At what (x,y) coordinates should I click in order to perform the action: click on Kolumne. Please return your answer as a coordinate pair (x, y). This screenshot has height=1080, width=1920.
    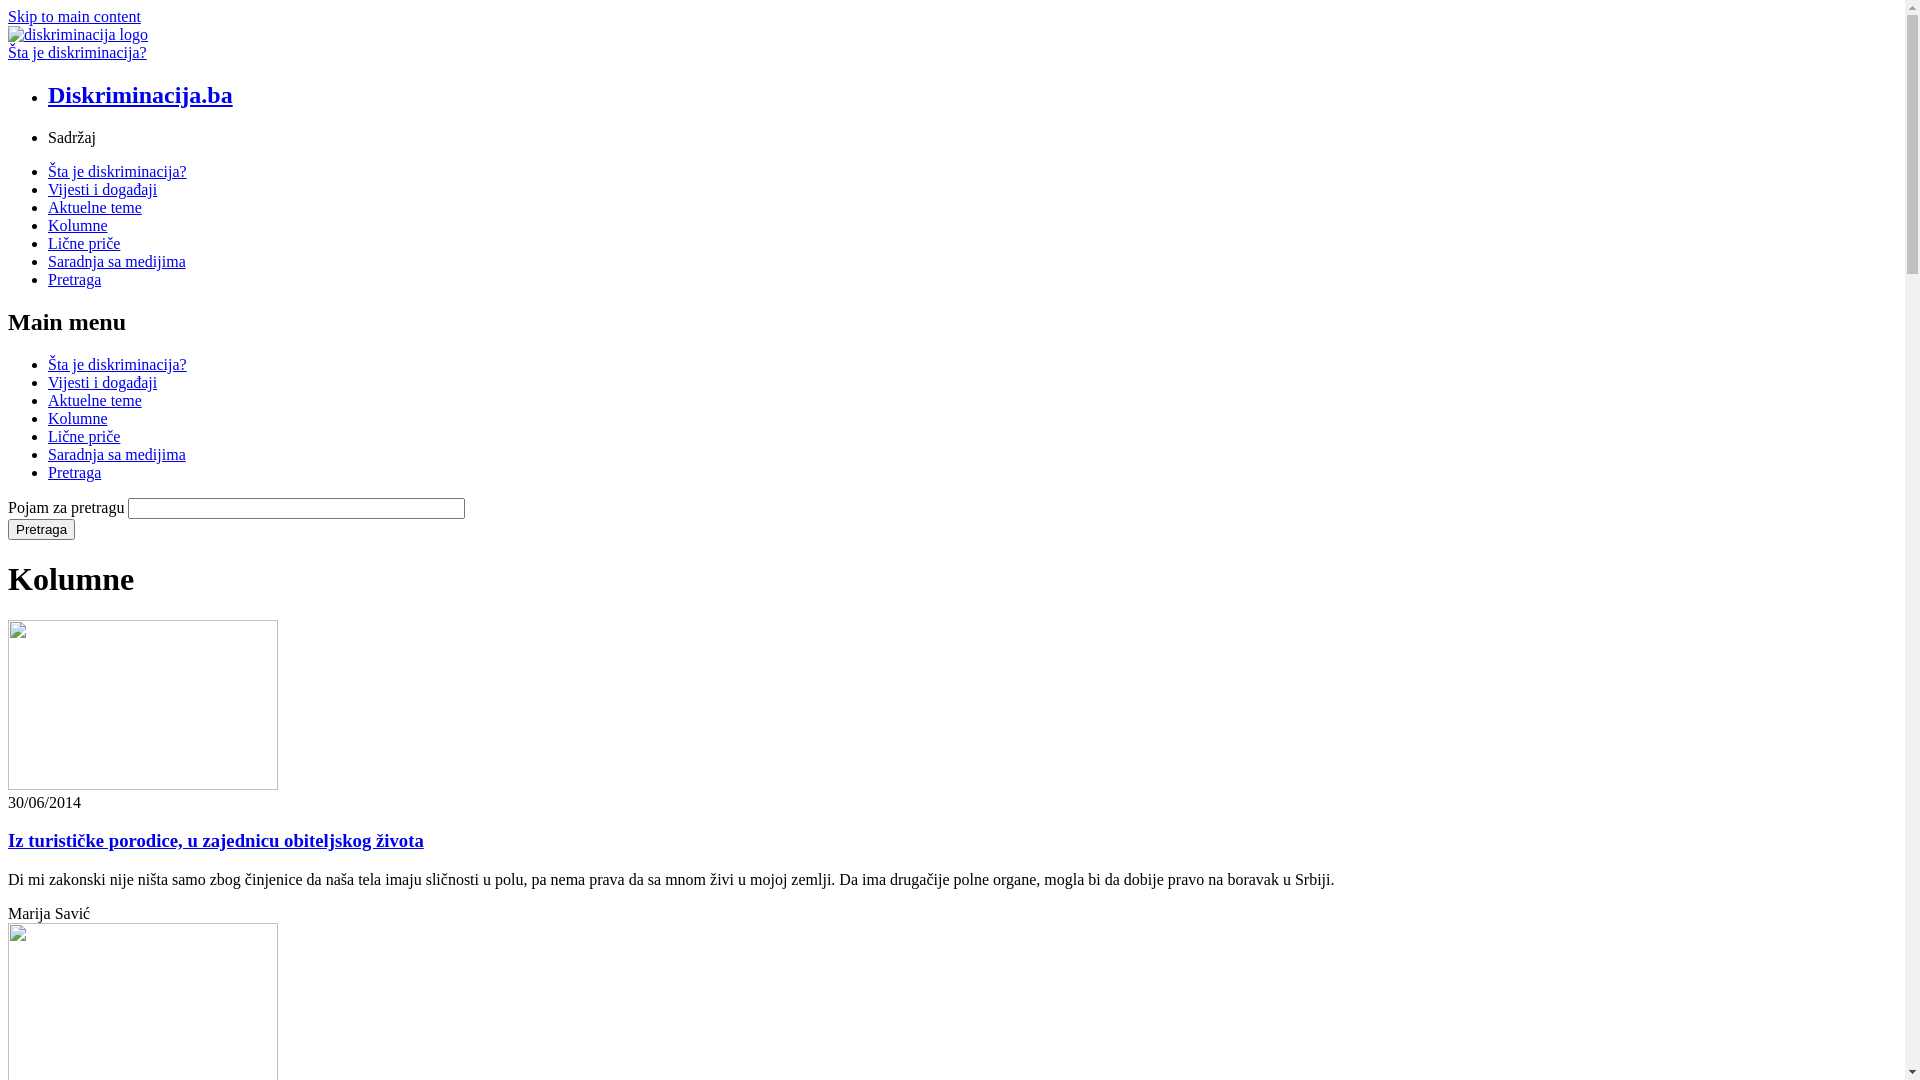
    Looking at the image, I should click on (78, 226).